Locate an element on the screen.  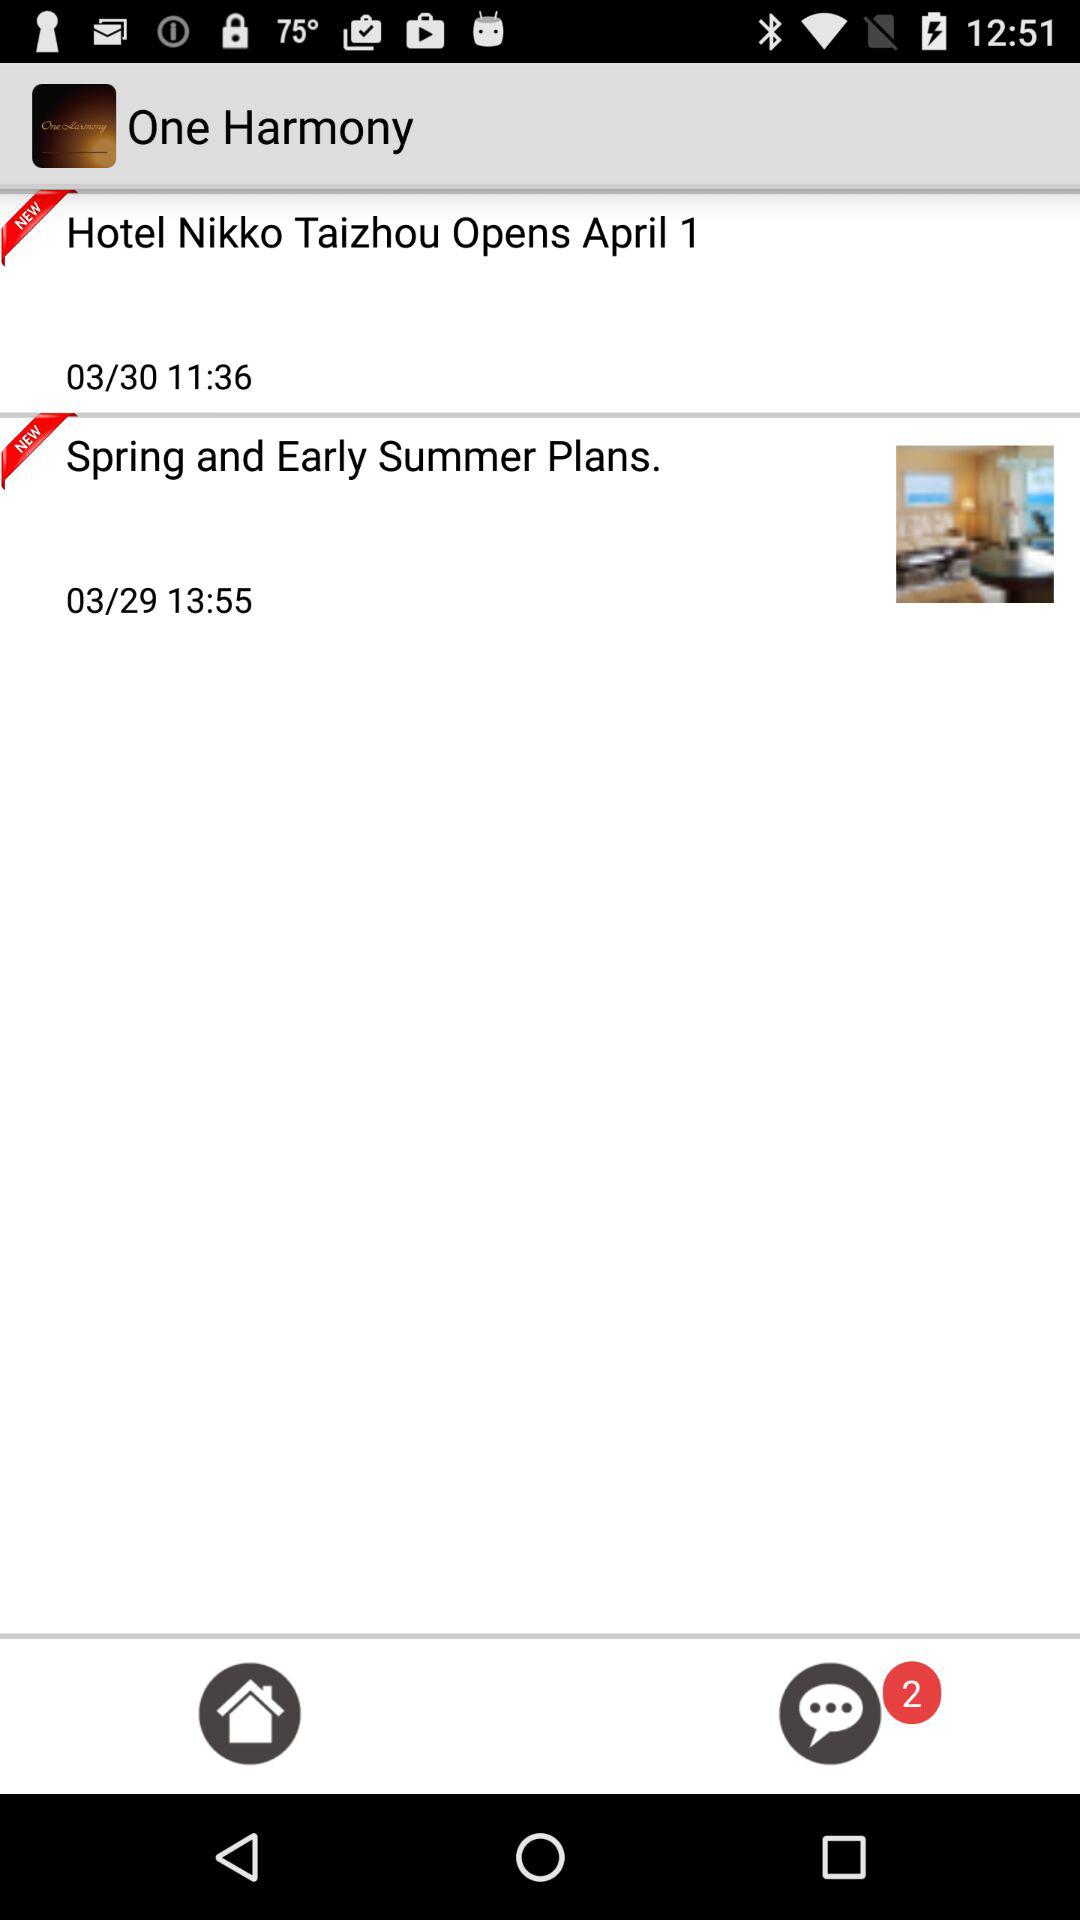
open item to the left of the 2 icon is located at coordinates (830, 1714).